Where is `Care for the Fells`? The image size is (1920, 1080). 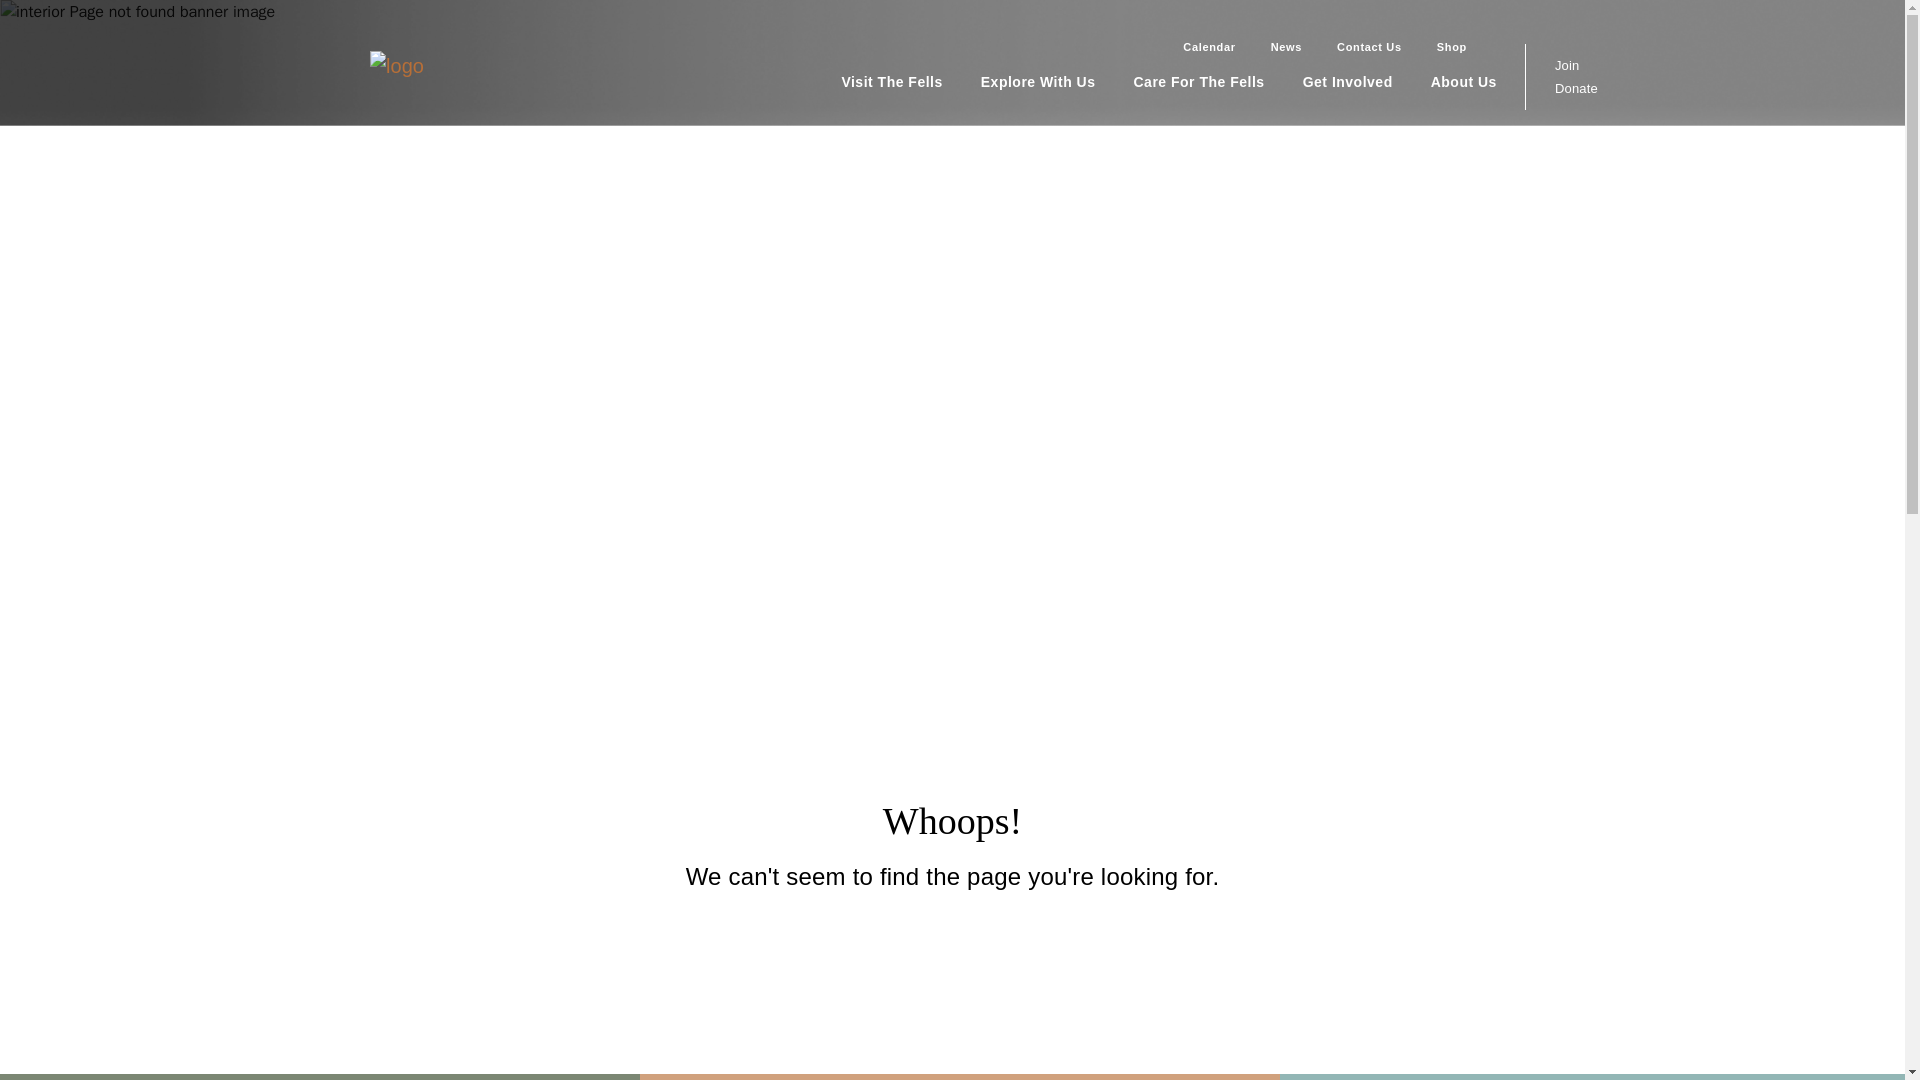
Care for the Fells is located at coordinates (1218, 82).